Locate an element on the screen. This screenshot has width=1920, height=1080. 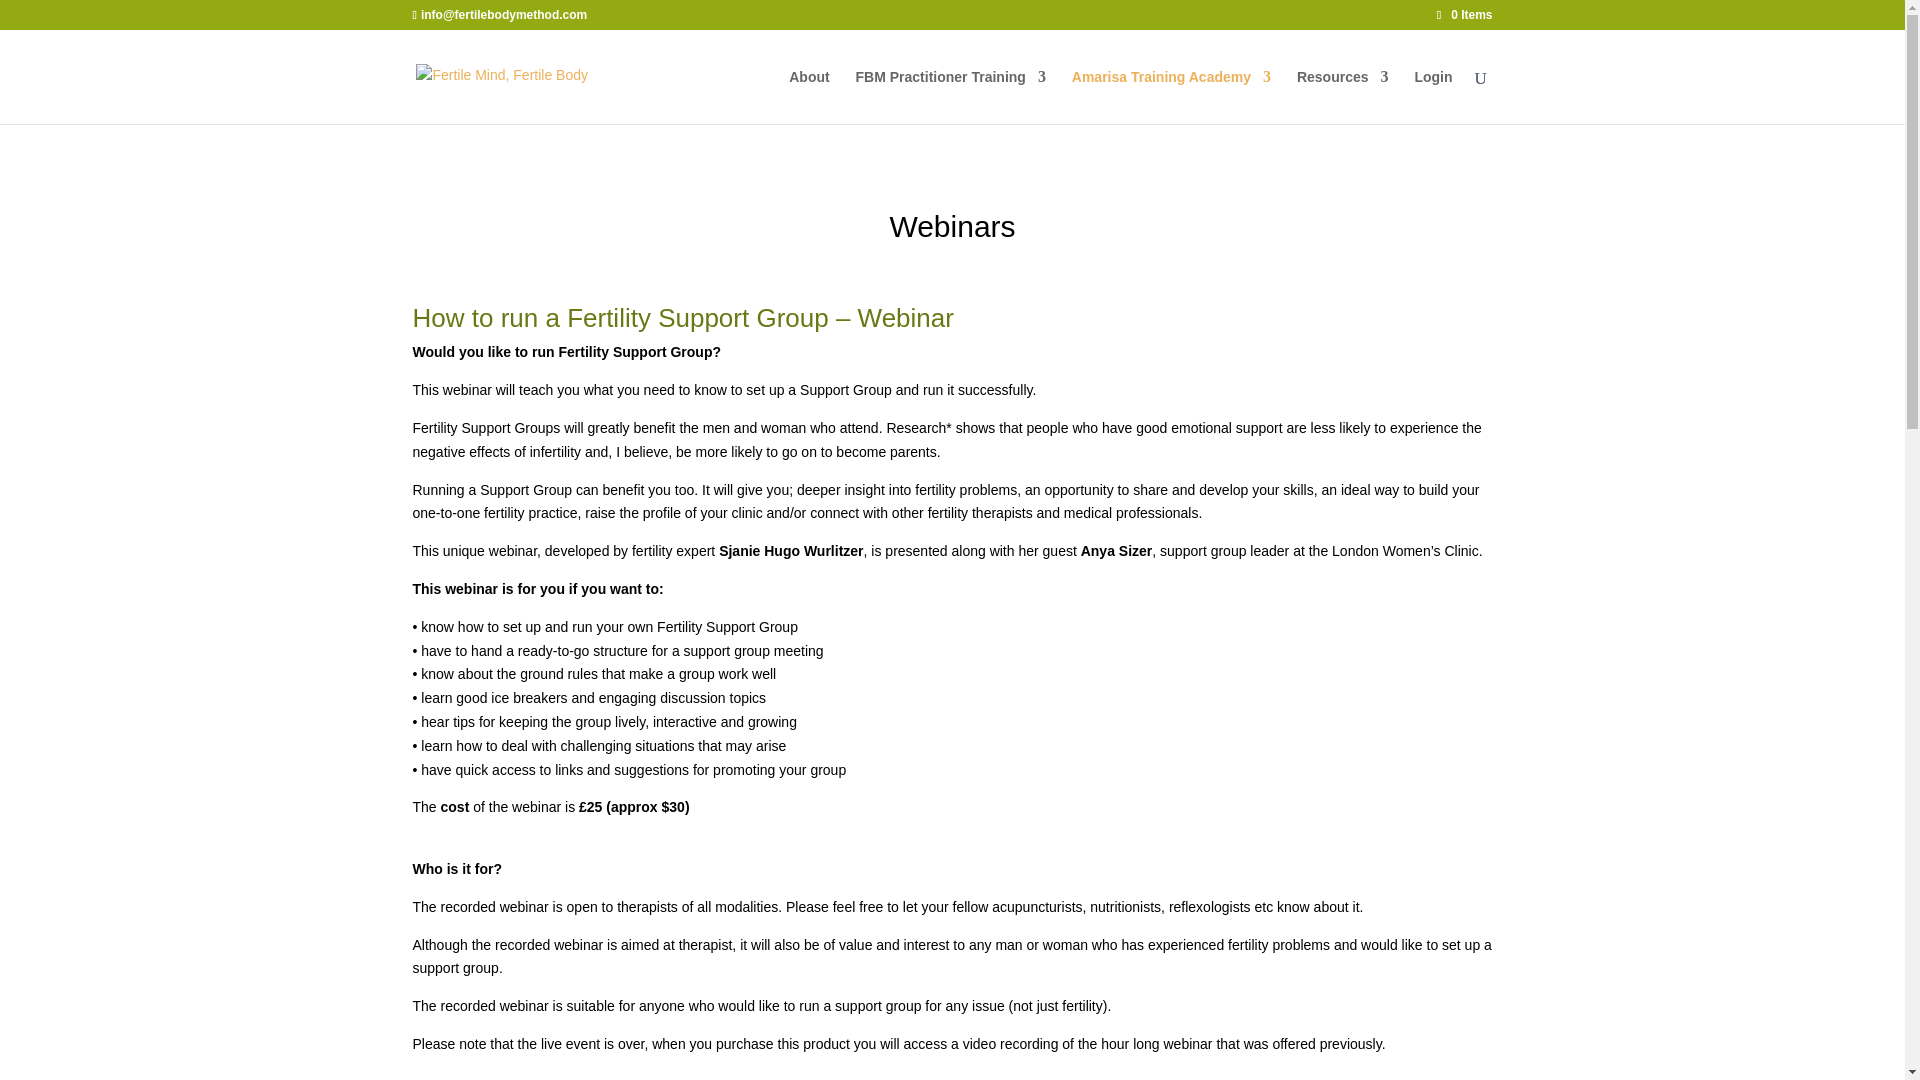
Resources is located at coordinates (1342, 97).